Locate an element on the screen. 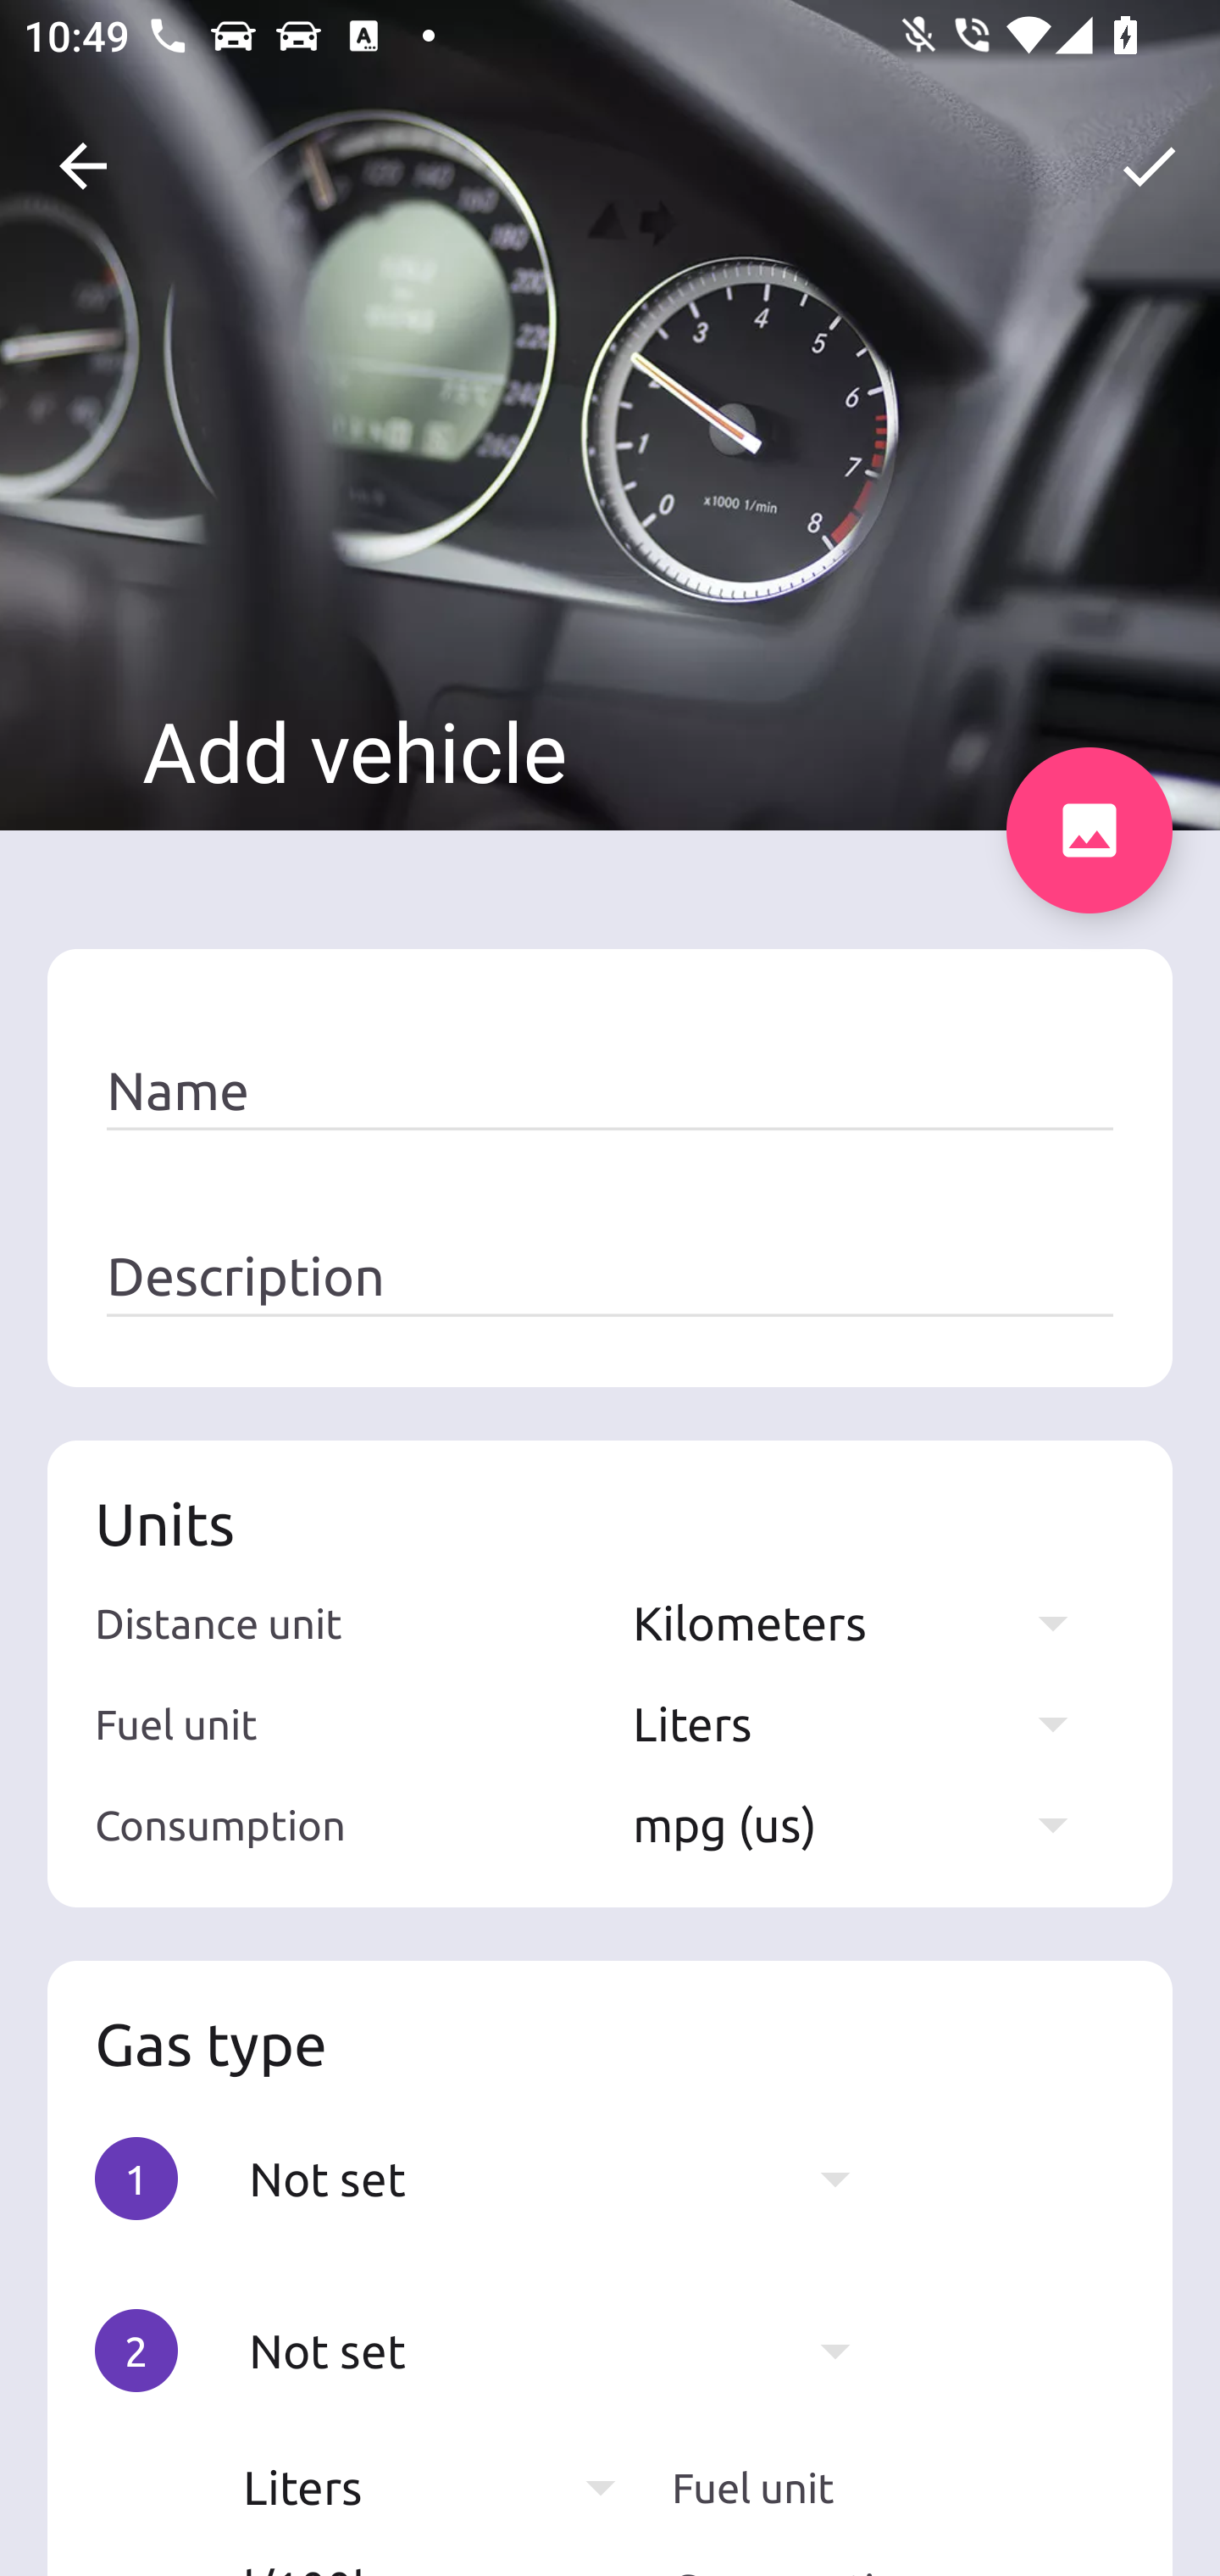 This screenshot has height=2576, width=1220. Navigate up is located at coordinates (83, 166).